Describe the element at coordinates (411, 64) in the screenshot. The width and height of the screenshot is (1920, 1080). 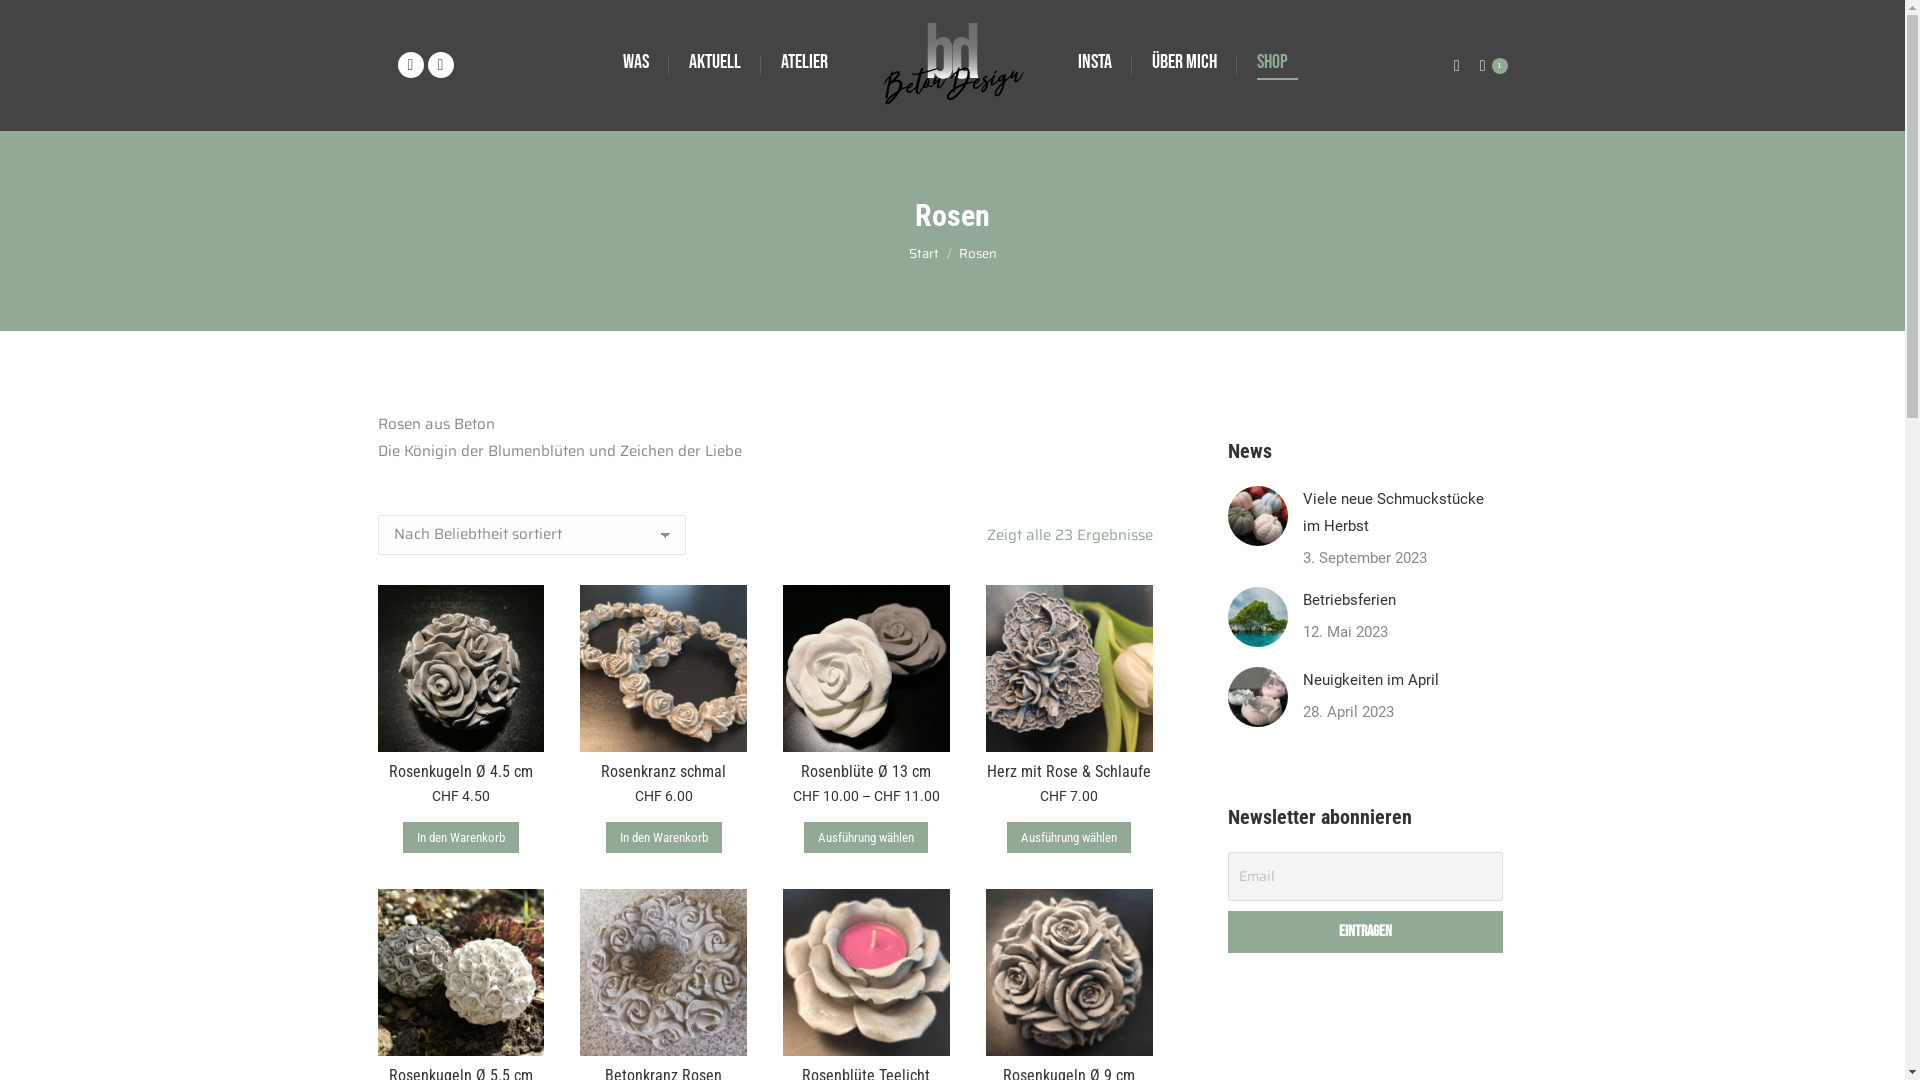
I see `Facebook page opens in new window` at that location.